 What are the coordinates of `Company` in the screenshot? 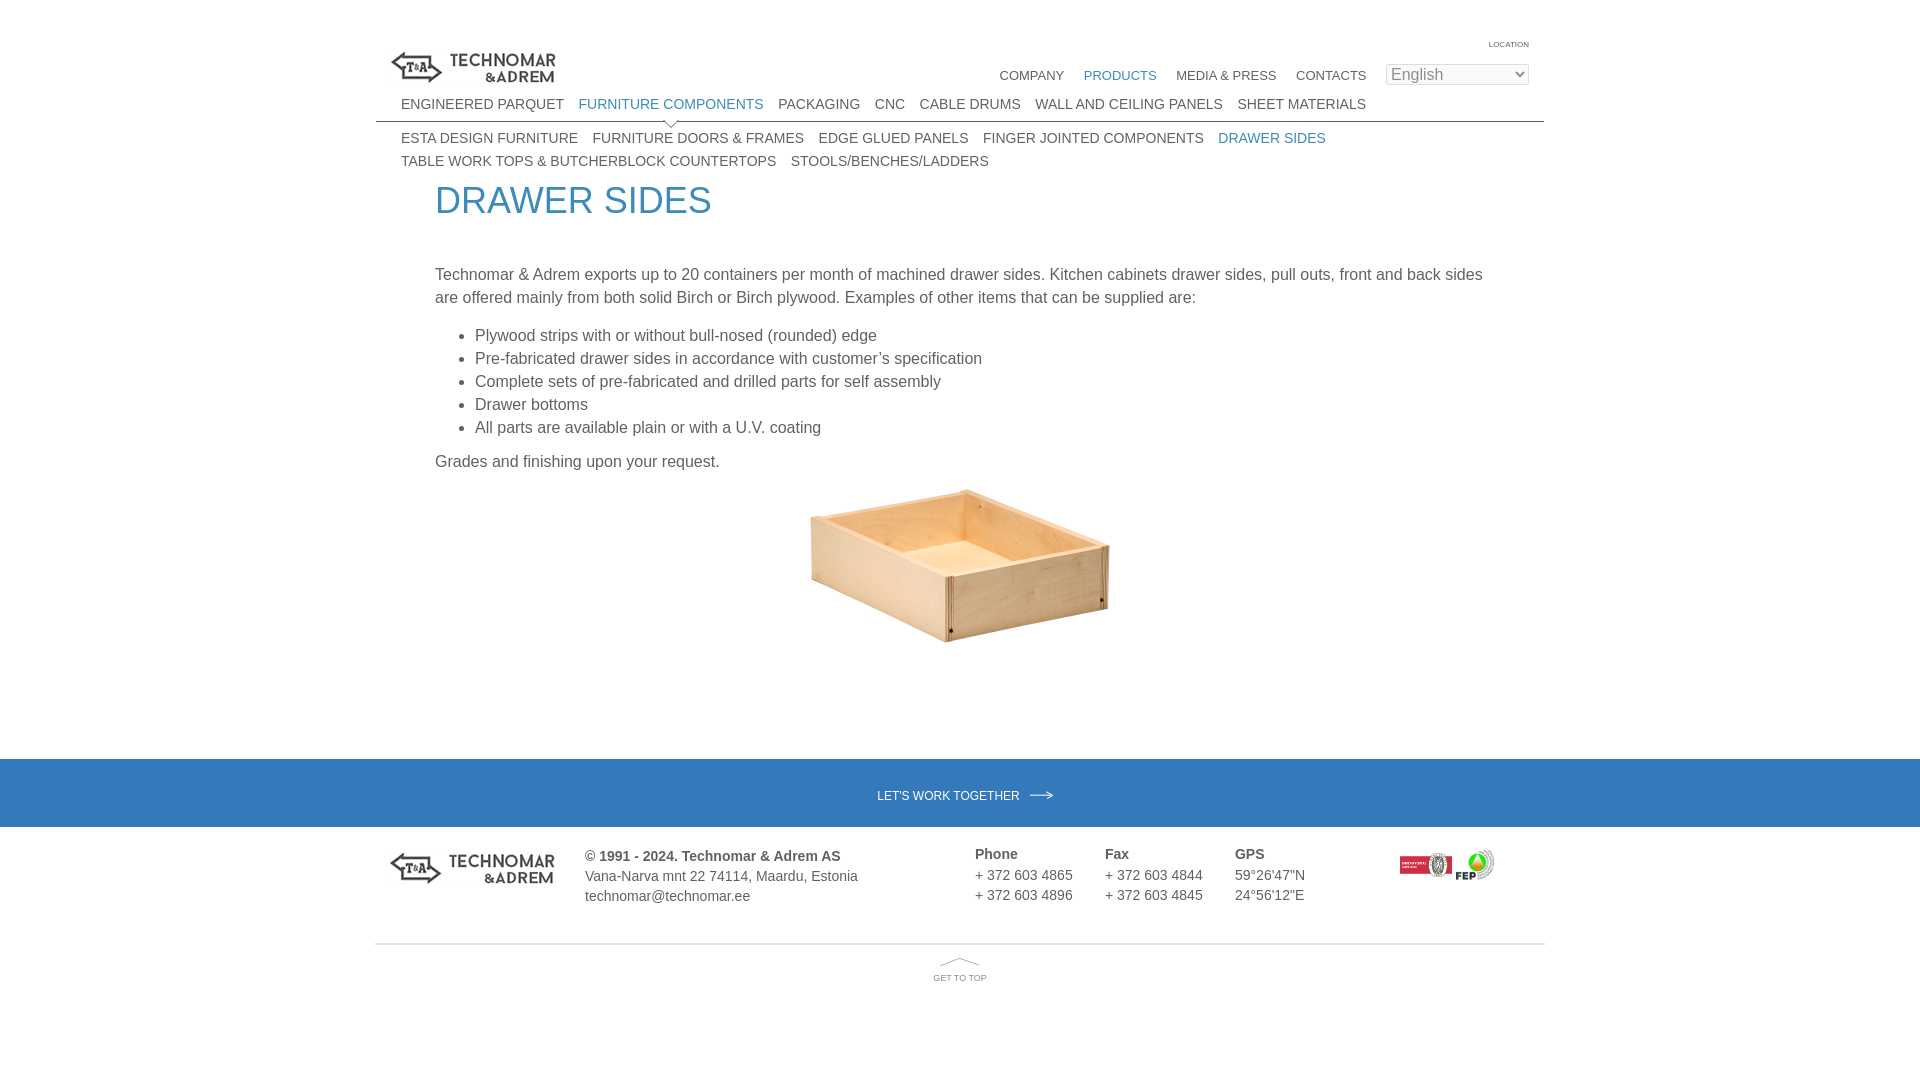 It's located at (1032, 76).